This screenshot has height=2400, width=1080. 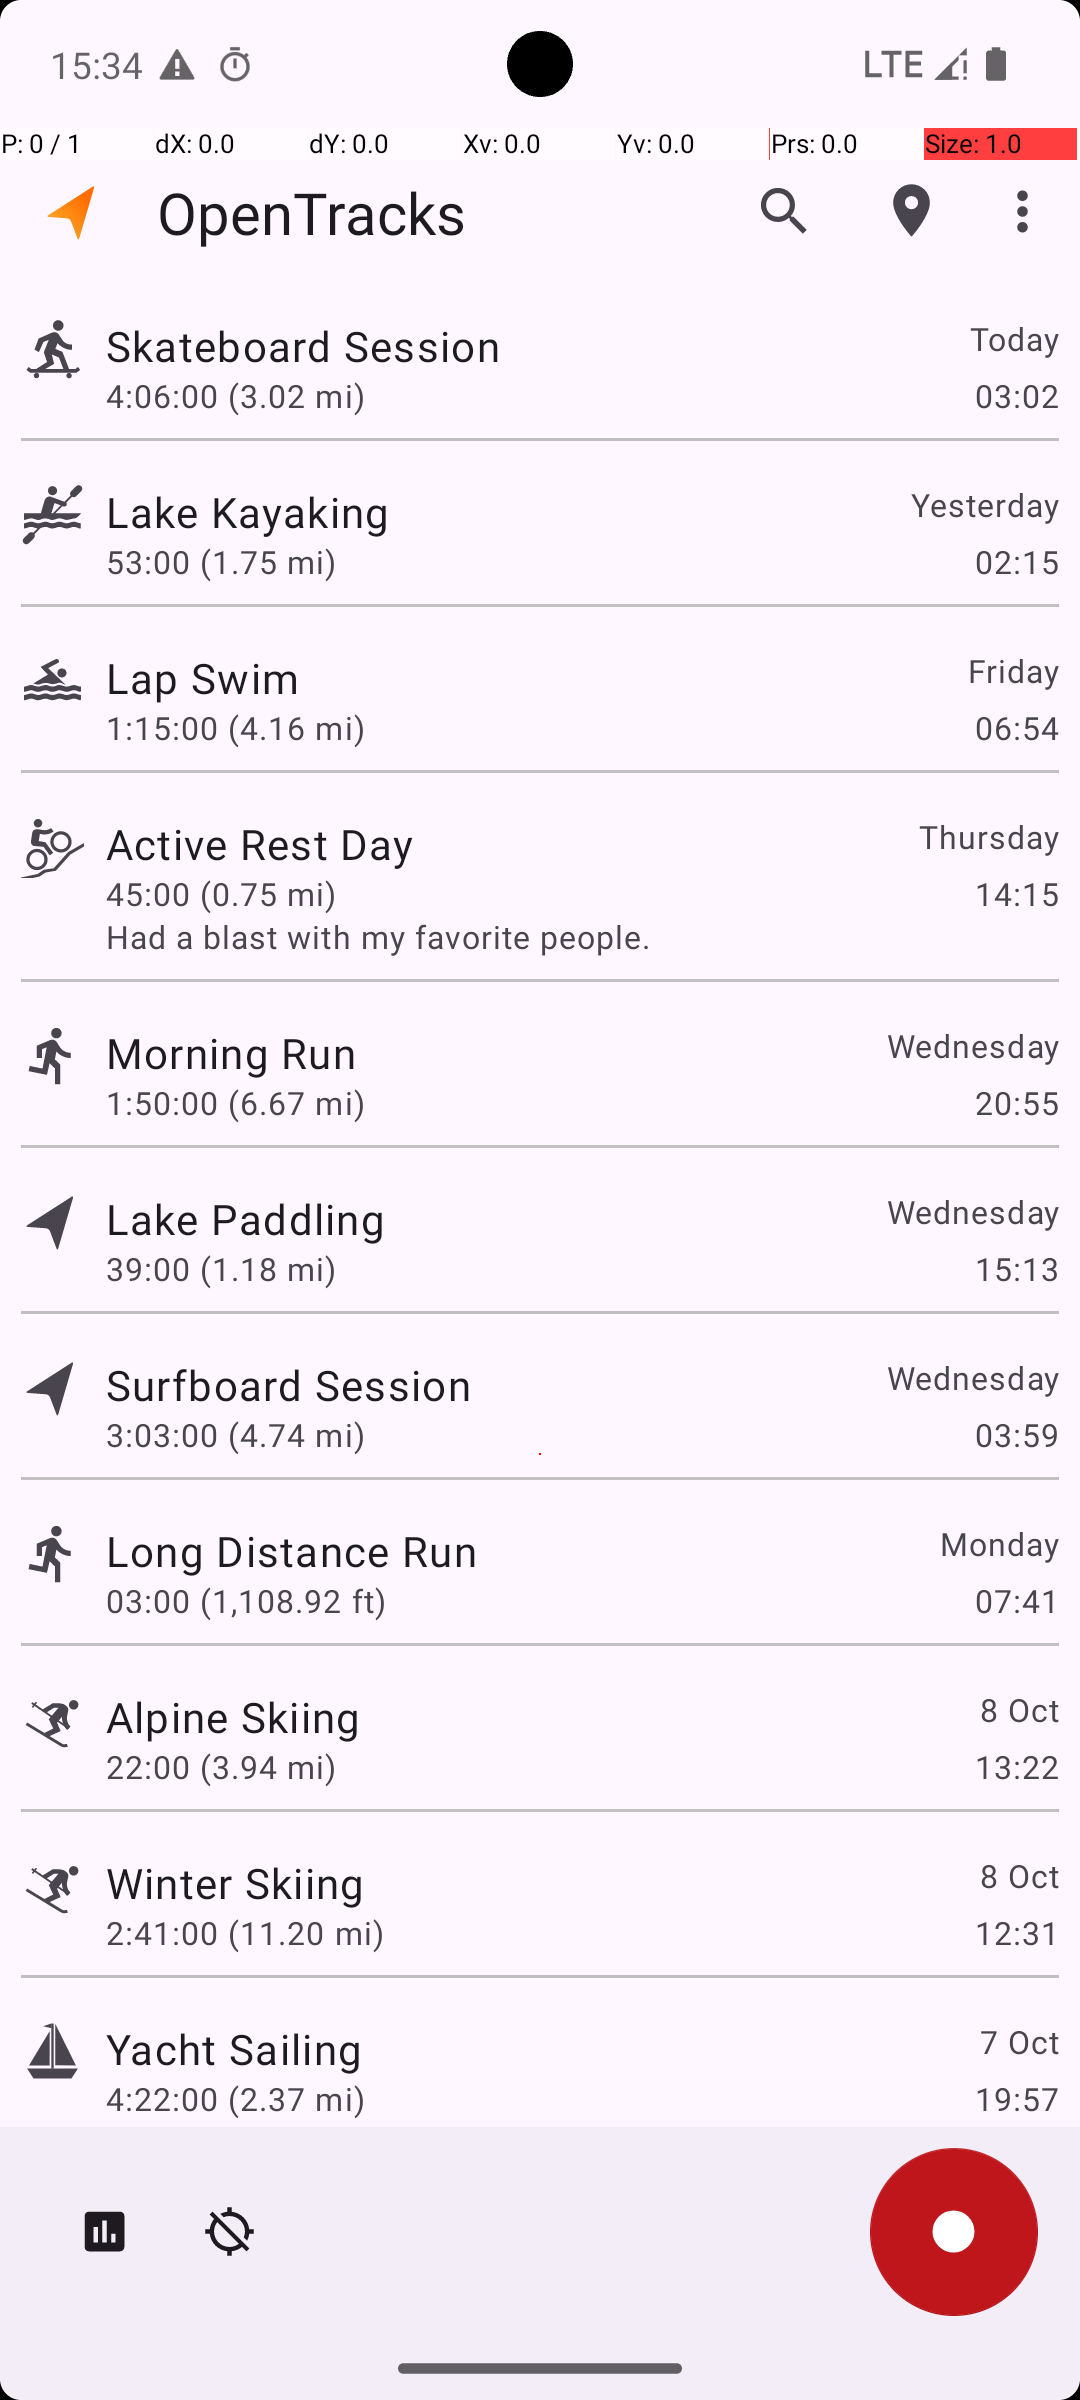 What do you see at coordinates (202, 678) in the screenshot?
I see `Lap Swim` at bounding box center [202, 678].